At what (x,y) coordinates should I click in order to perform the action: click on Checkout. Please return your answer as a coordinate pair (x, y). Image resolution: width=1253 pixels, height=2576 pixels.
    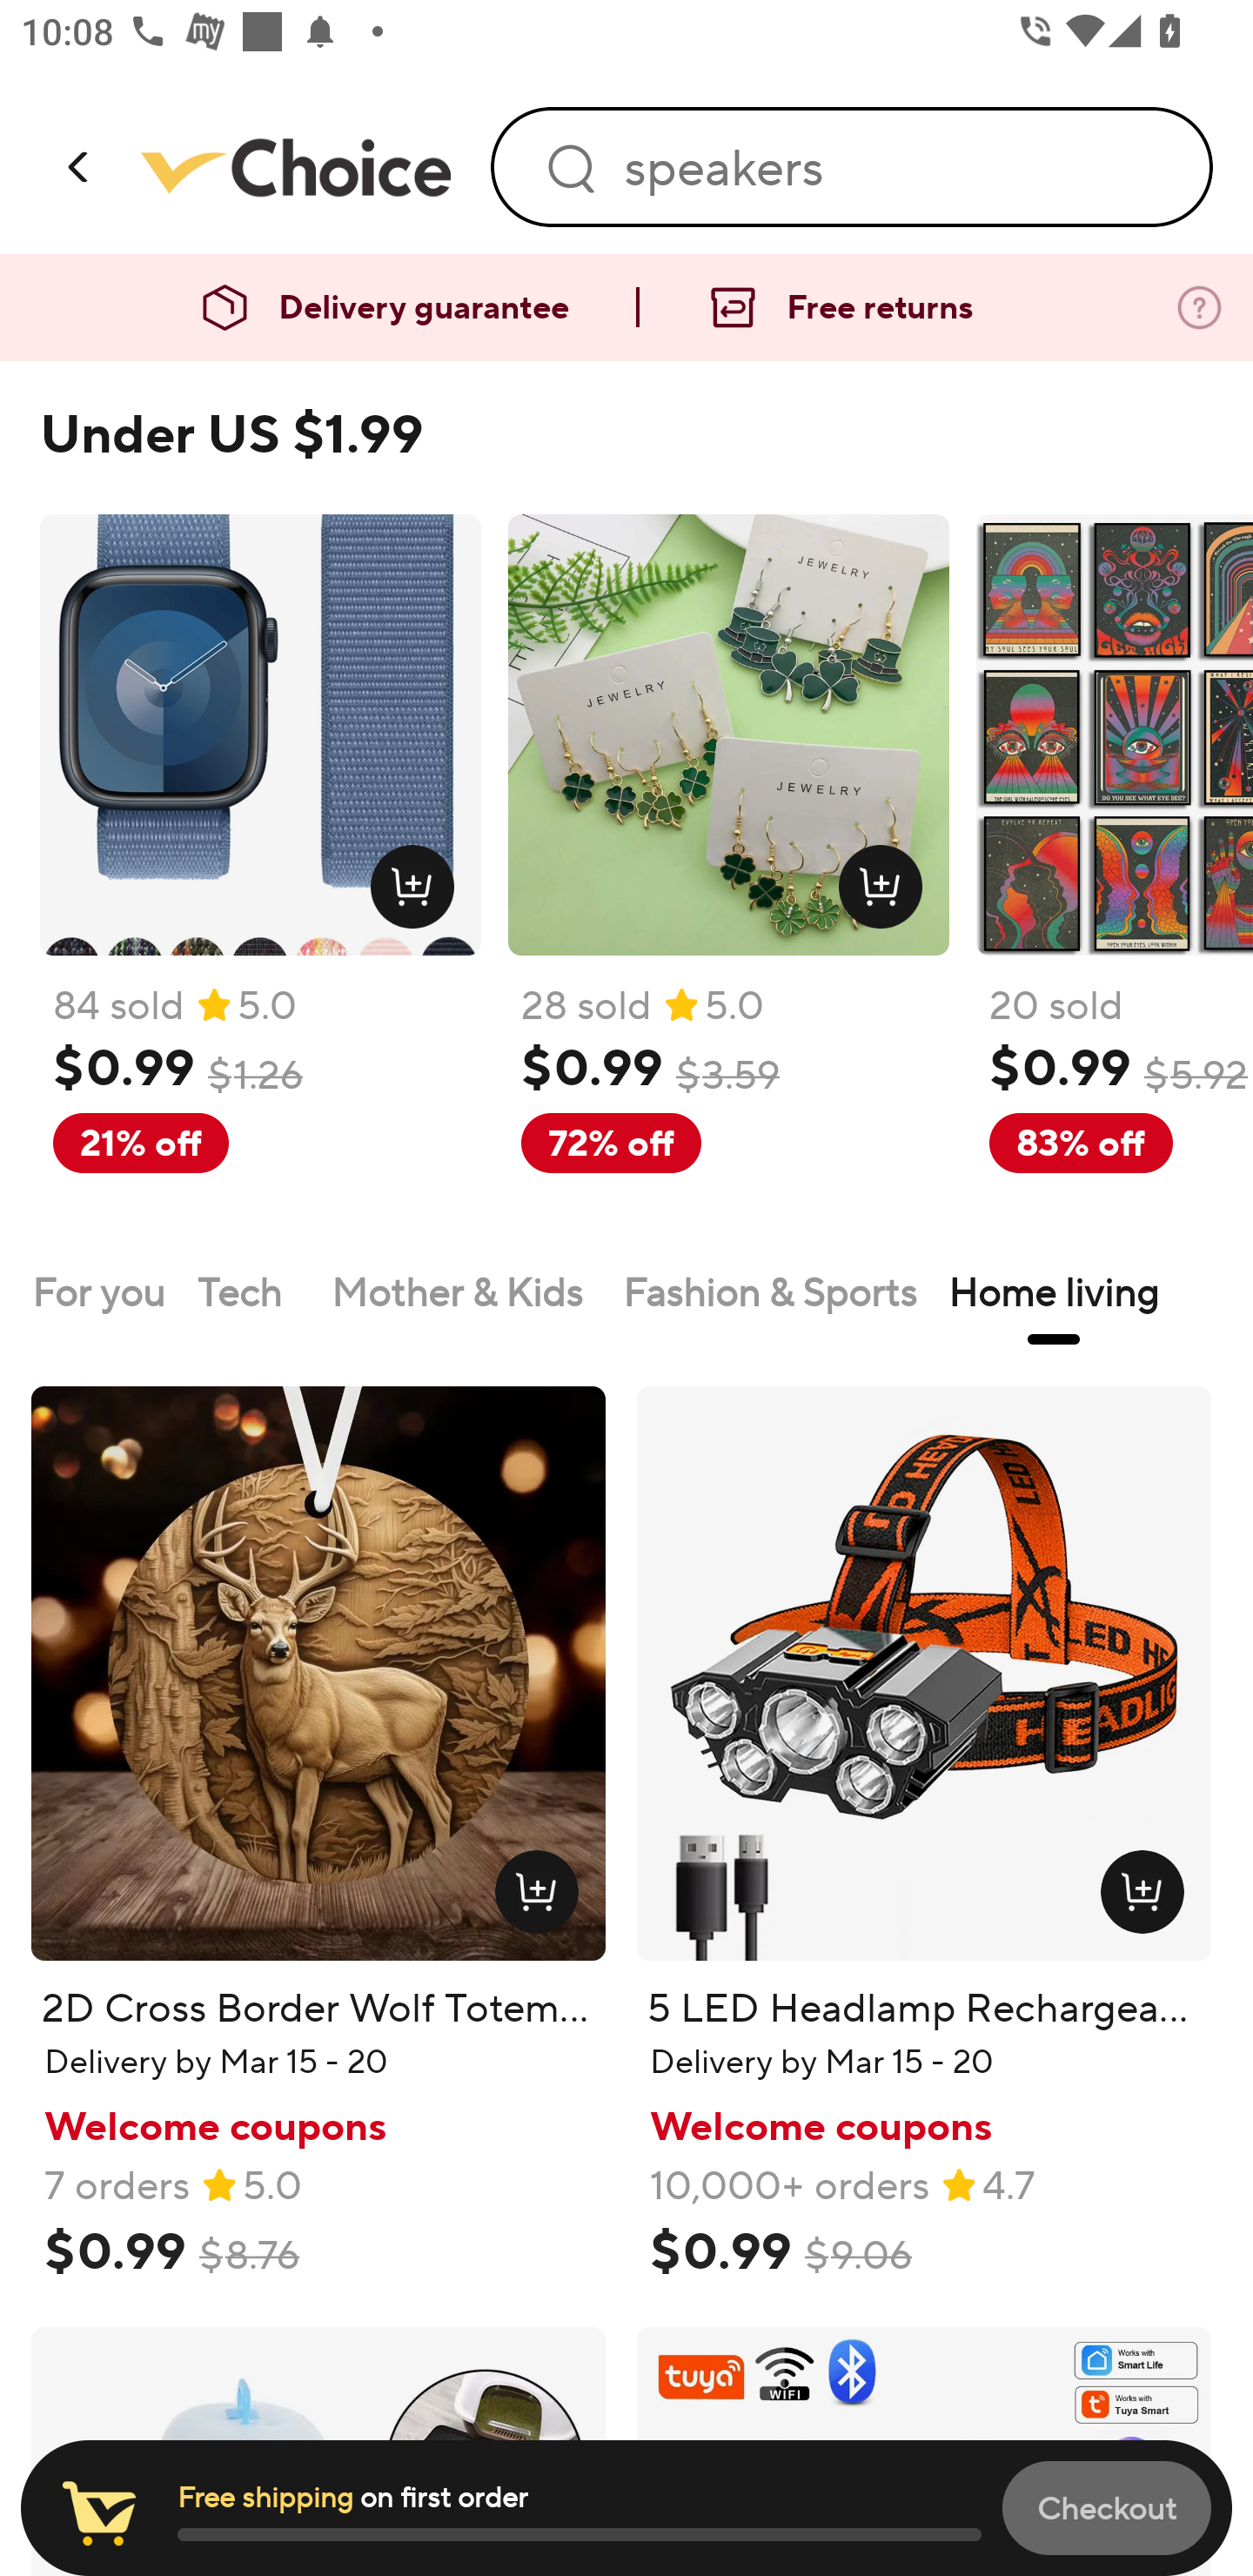
    Looking at the image, I should click on (1107, 2507).